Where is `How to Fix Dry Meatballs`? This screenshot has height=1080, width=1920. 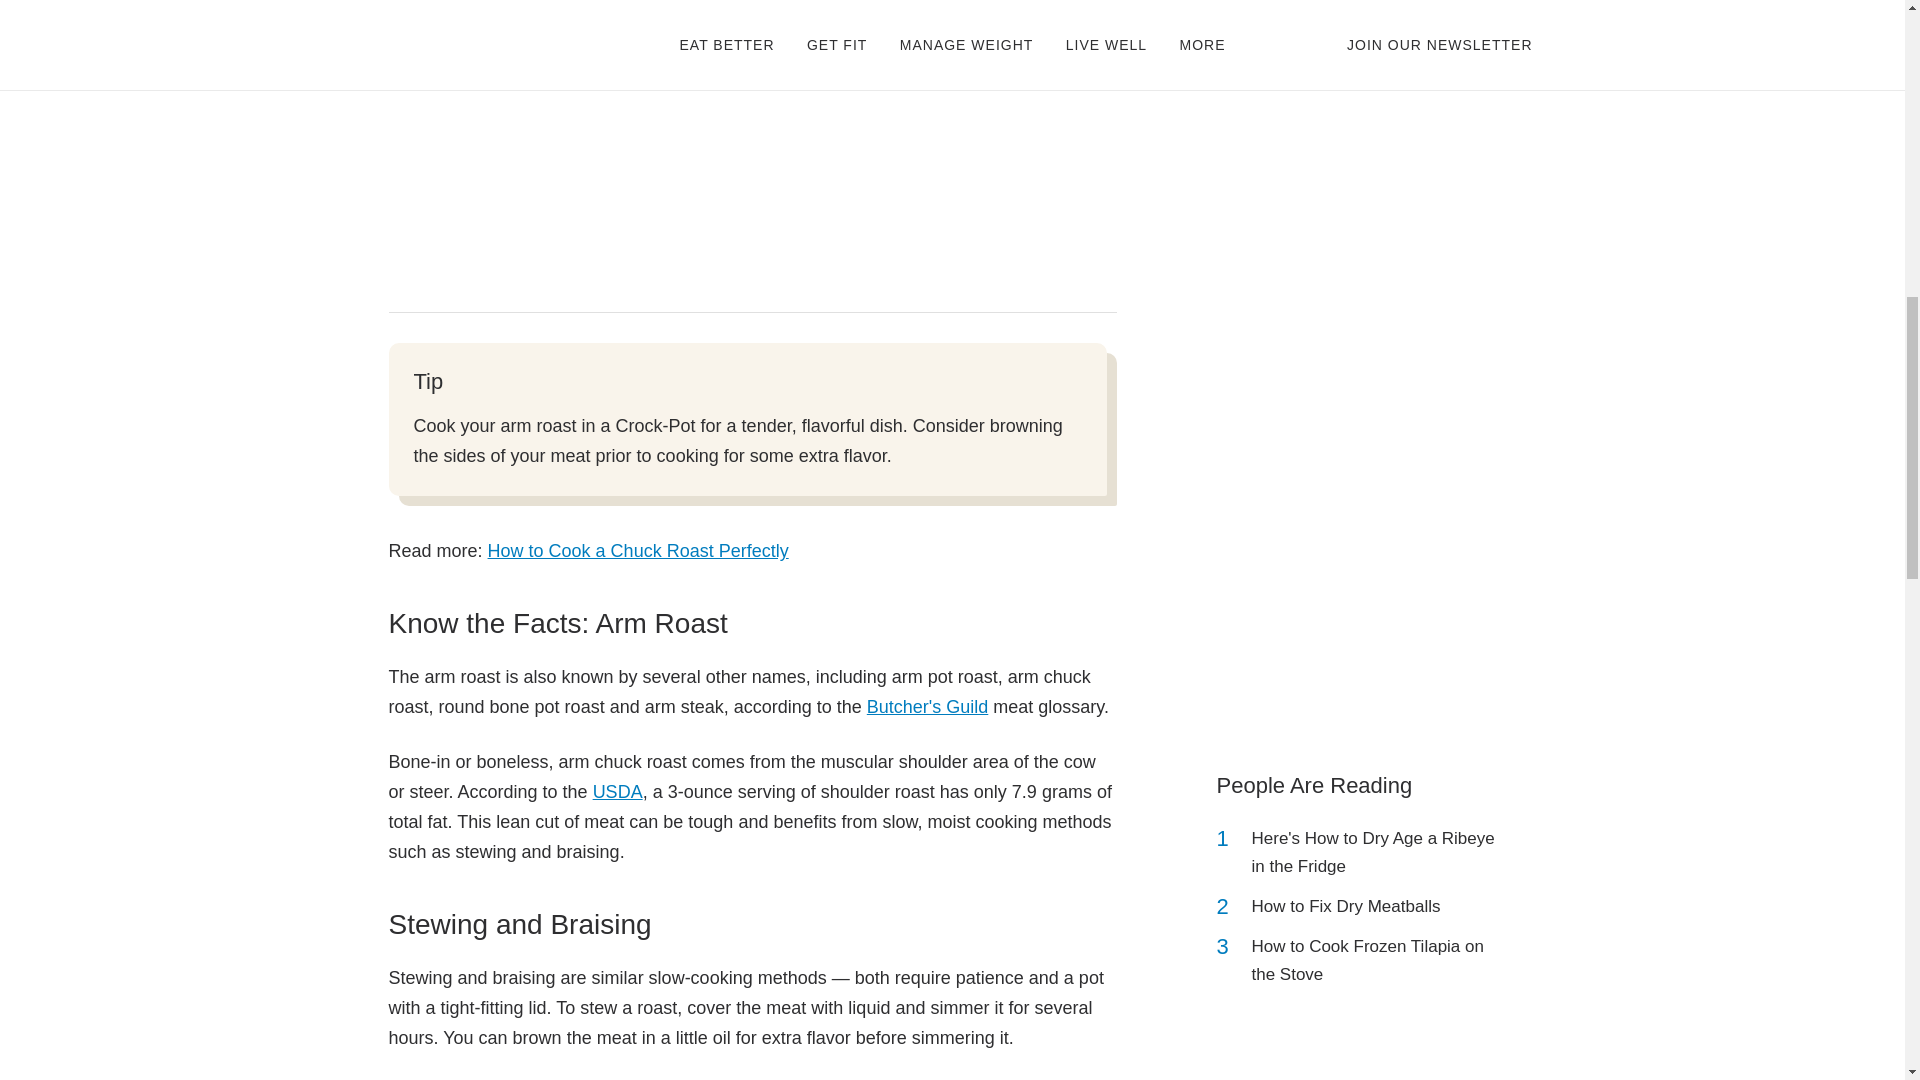 How to Fix Dry Meatballs is located at coordinates (1346, 907).